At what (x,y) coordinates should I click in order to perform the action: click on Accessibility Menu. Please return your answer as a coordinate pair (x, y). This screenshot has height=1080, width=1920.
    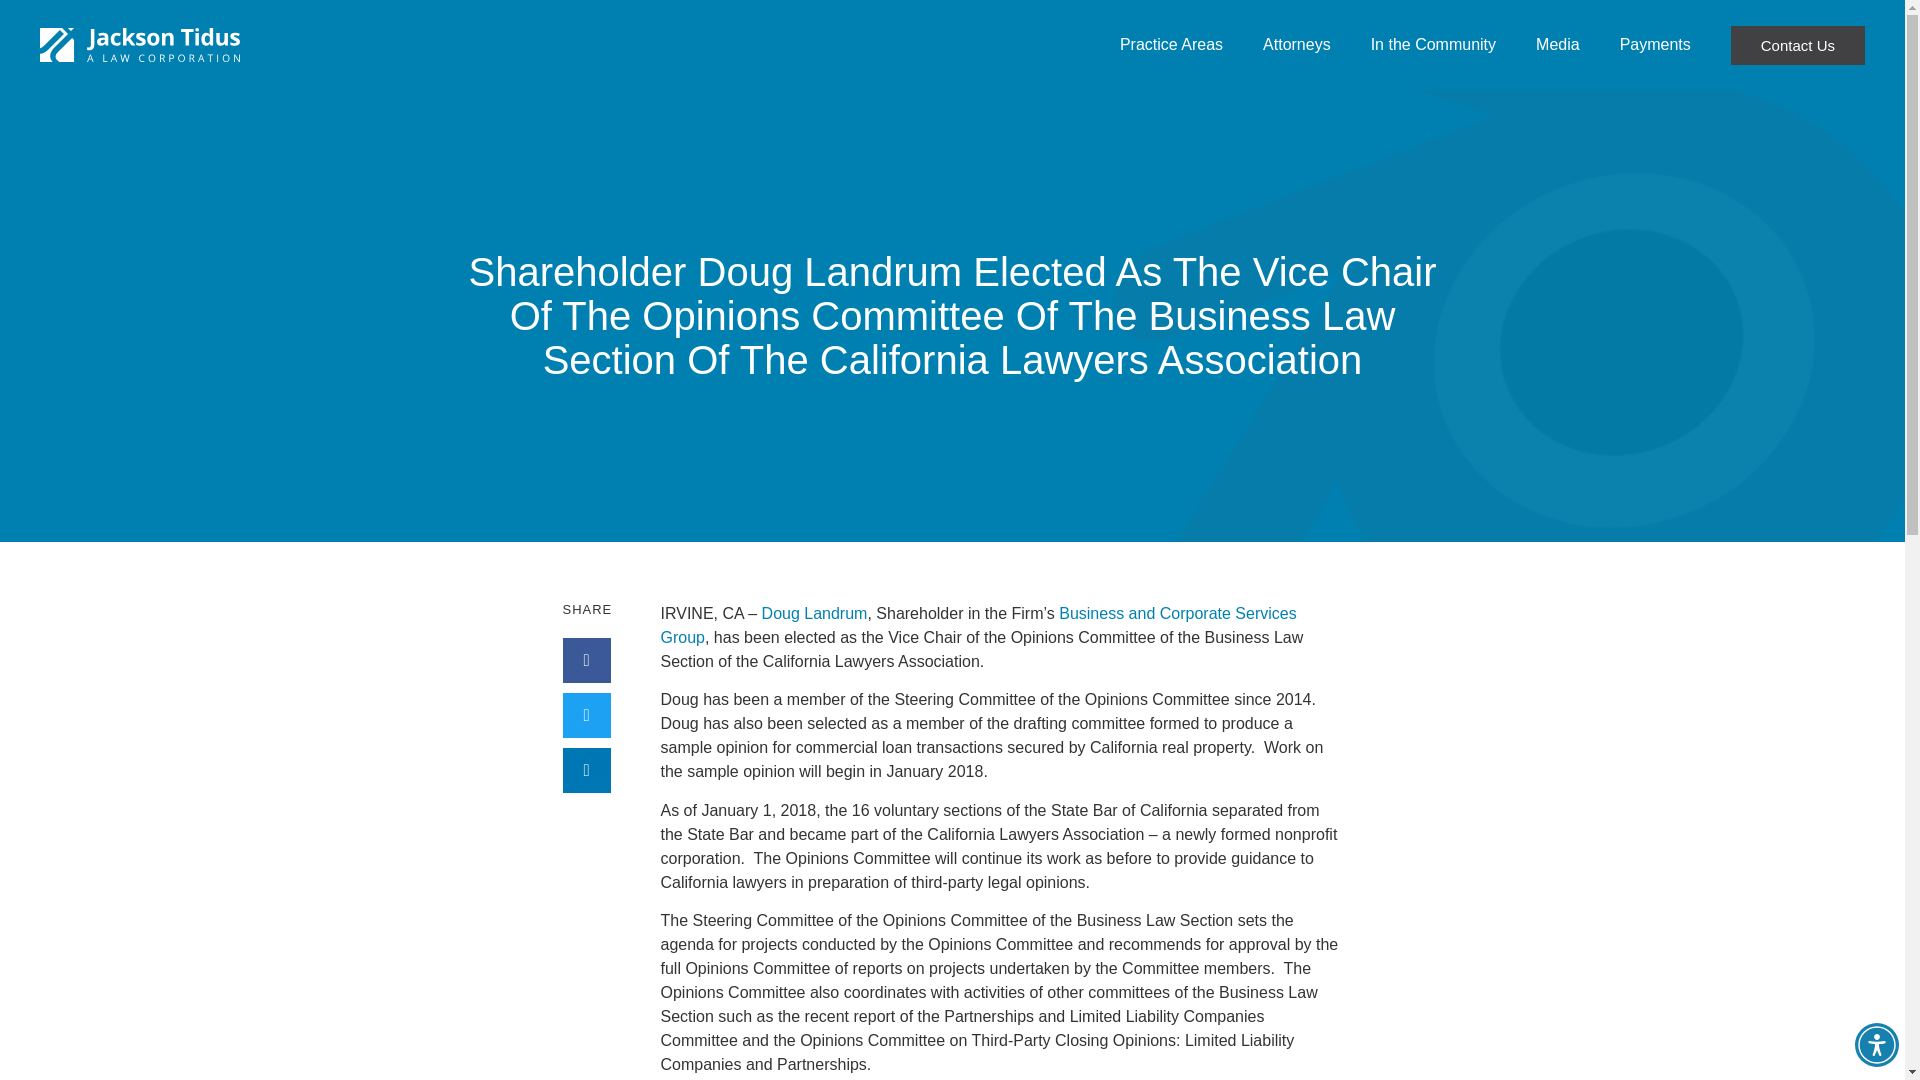
    Looking at the image, I should click on (1876, 1044).